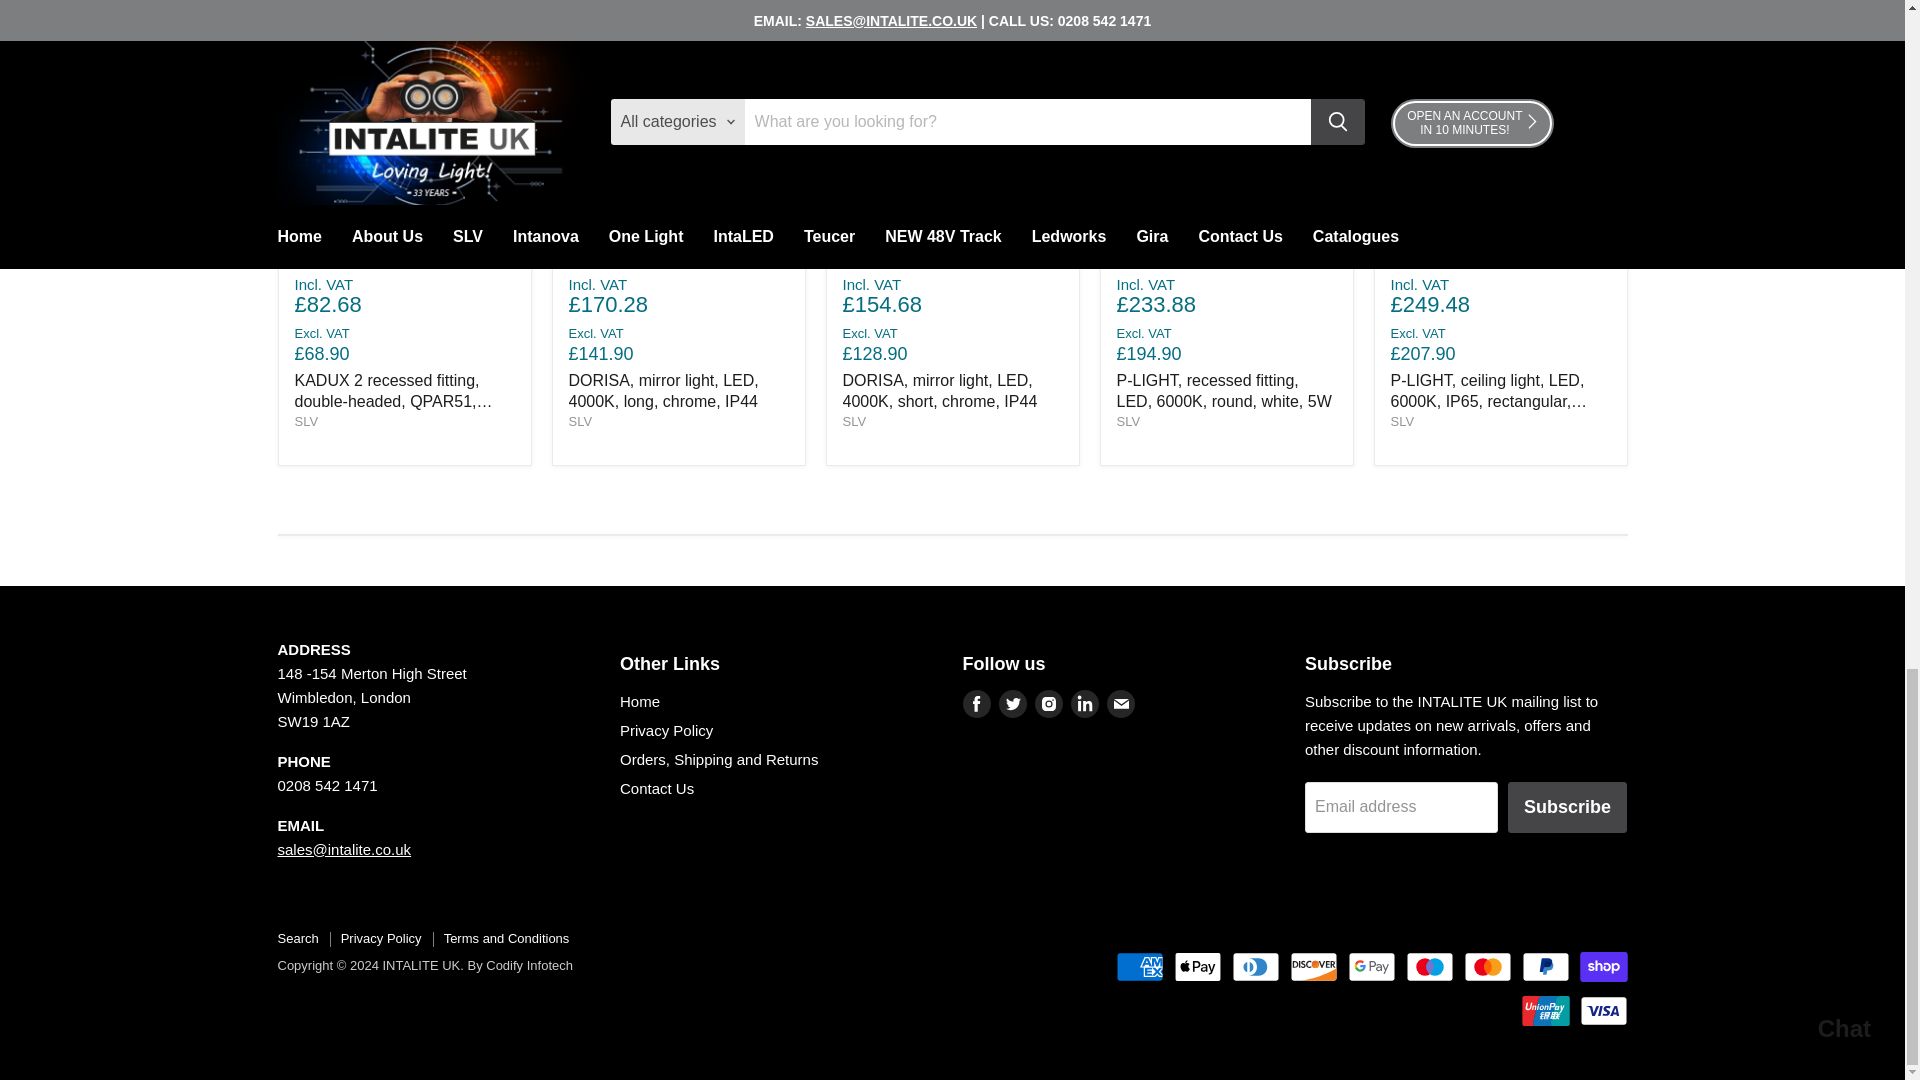 Image resolution: width=1920 pixels, height=1080 pixels. Describe the element at coordinates (1139, 966) in the screenshot. I see `American Express` at that location.